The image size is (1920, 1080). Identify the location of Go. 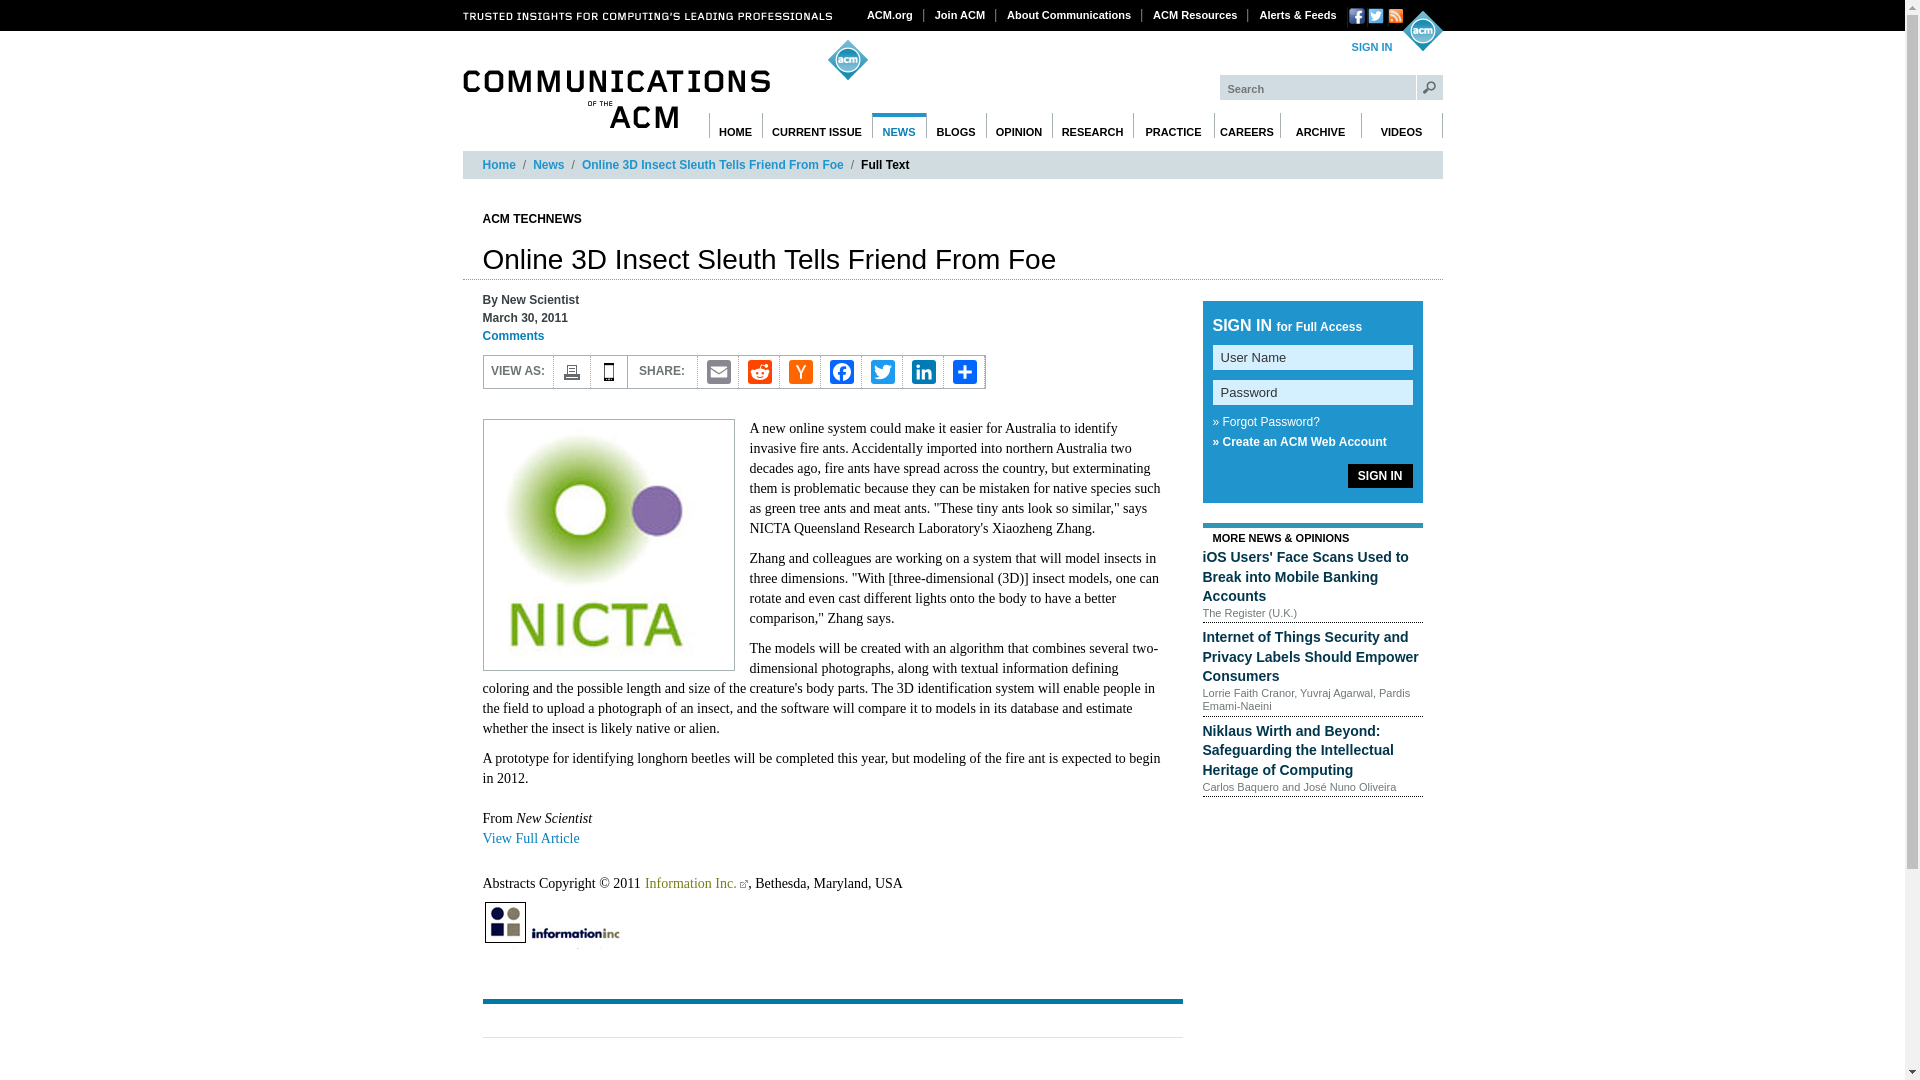
(1430, 87).